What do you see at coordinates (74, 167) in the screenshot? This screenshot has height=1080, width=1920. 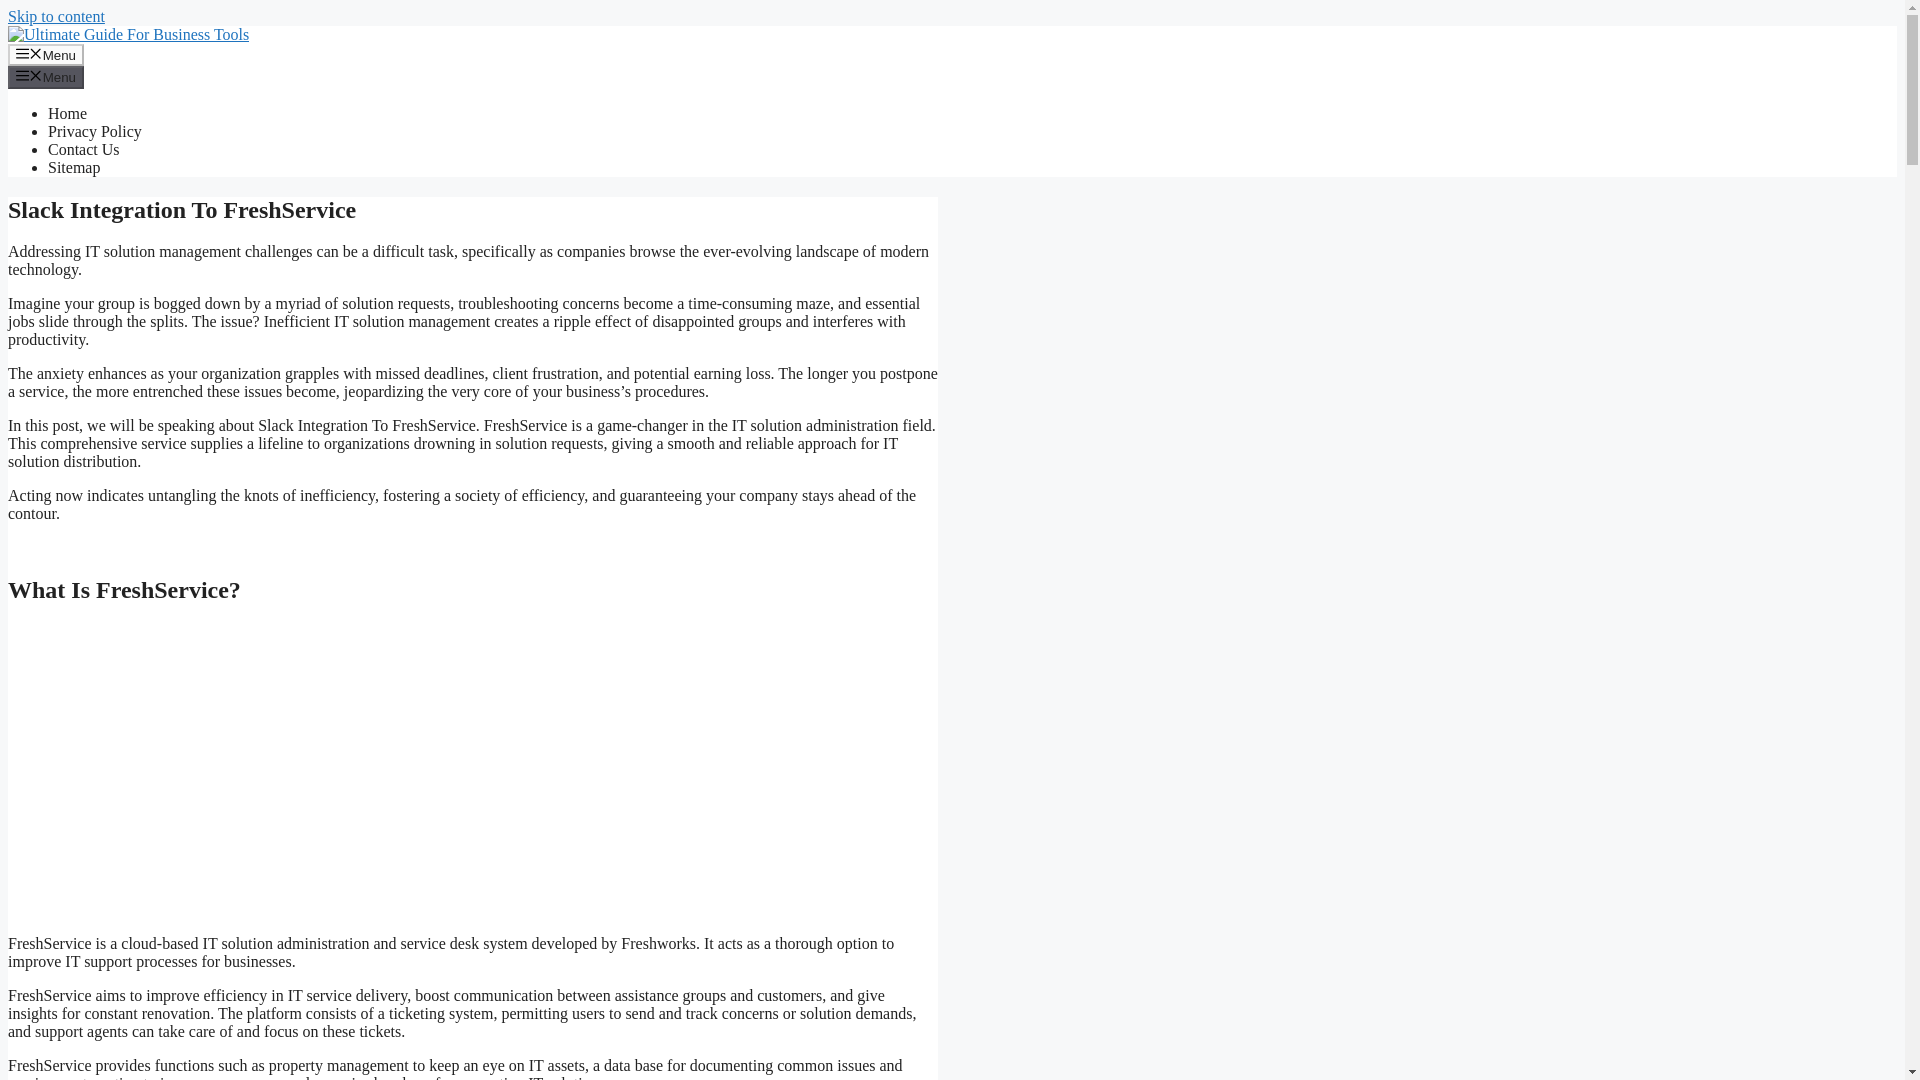 I see `Sitemap` at bounding box center [74, 167].